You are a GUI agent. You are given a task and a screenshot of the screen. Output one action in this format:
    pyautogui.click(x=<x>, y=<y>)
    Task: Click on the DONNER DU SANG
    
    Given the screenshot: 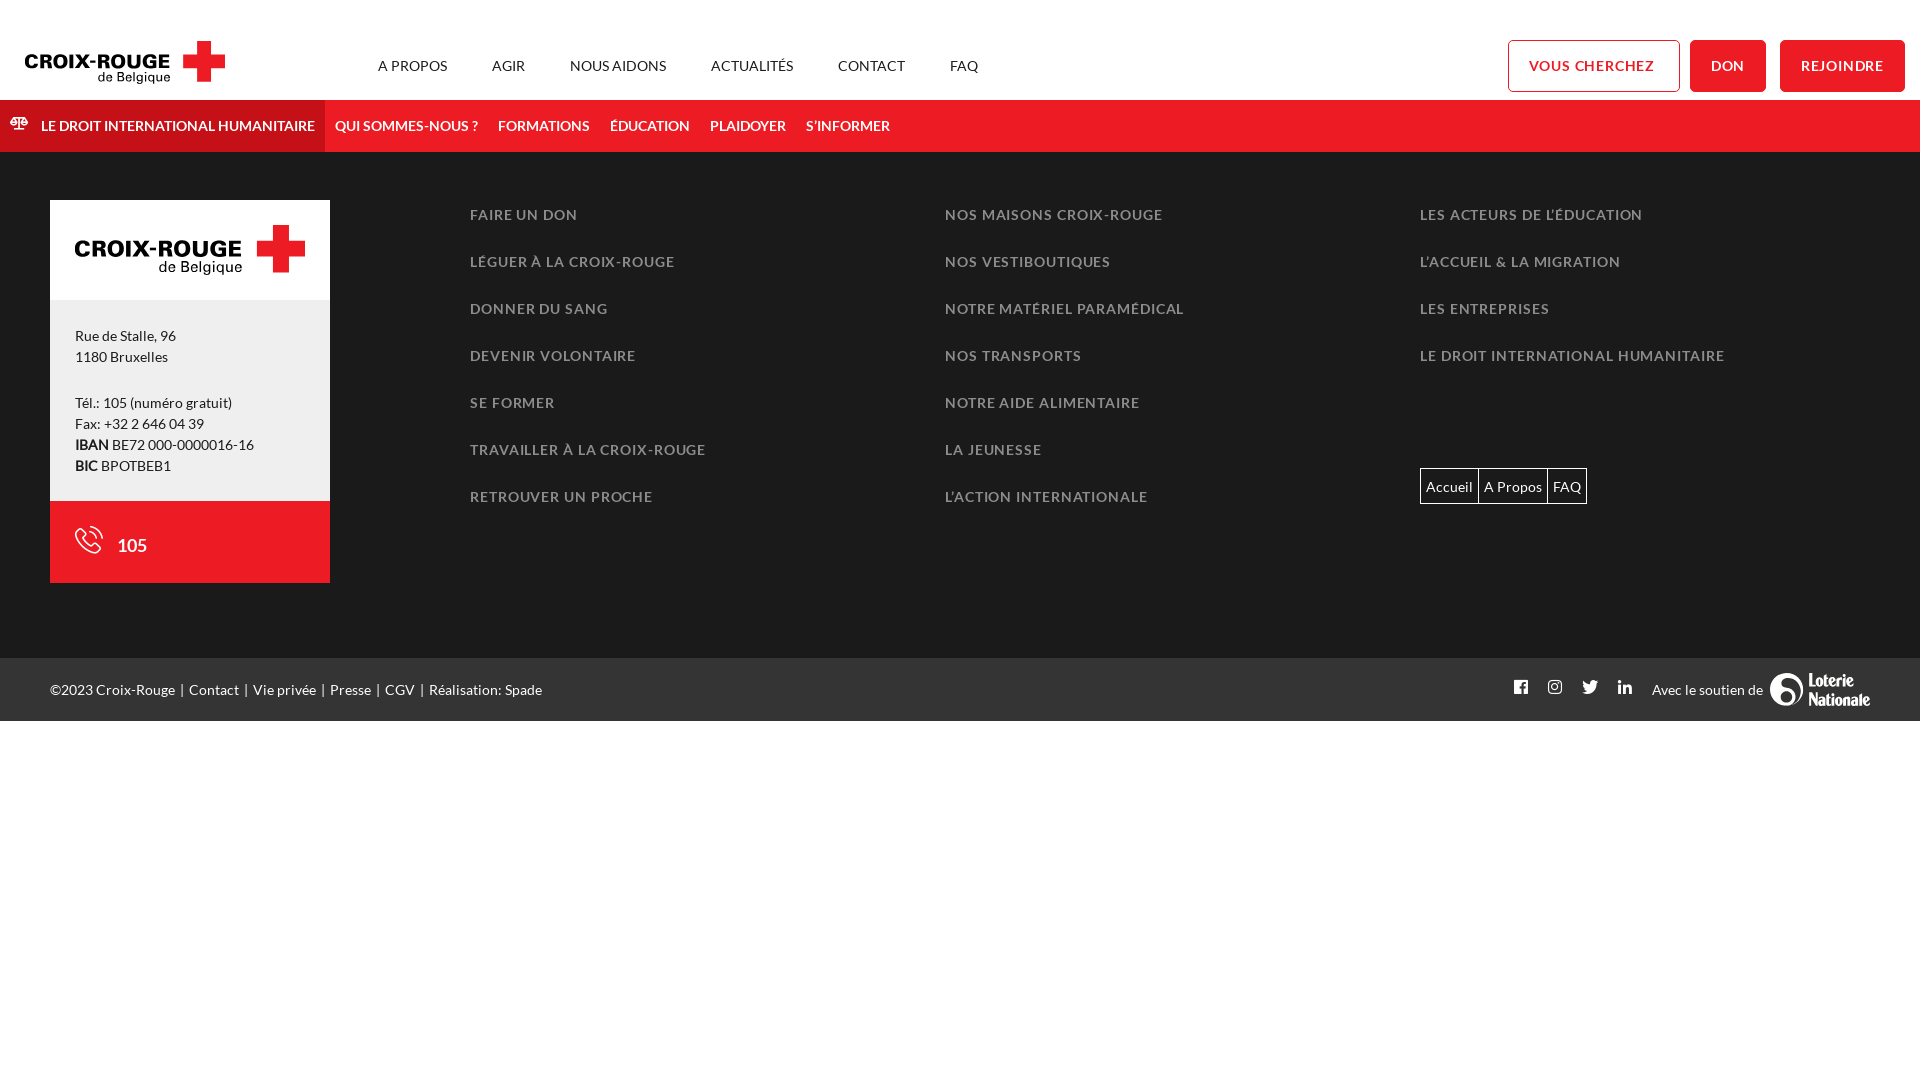 What is the action you would take?
    pyautogui.click(x=539, y=308)
    